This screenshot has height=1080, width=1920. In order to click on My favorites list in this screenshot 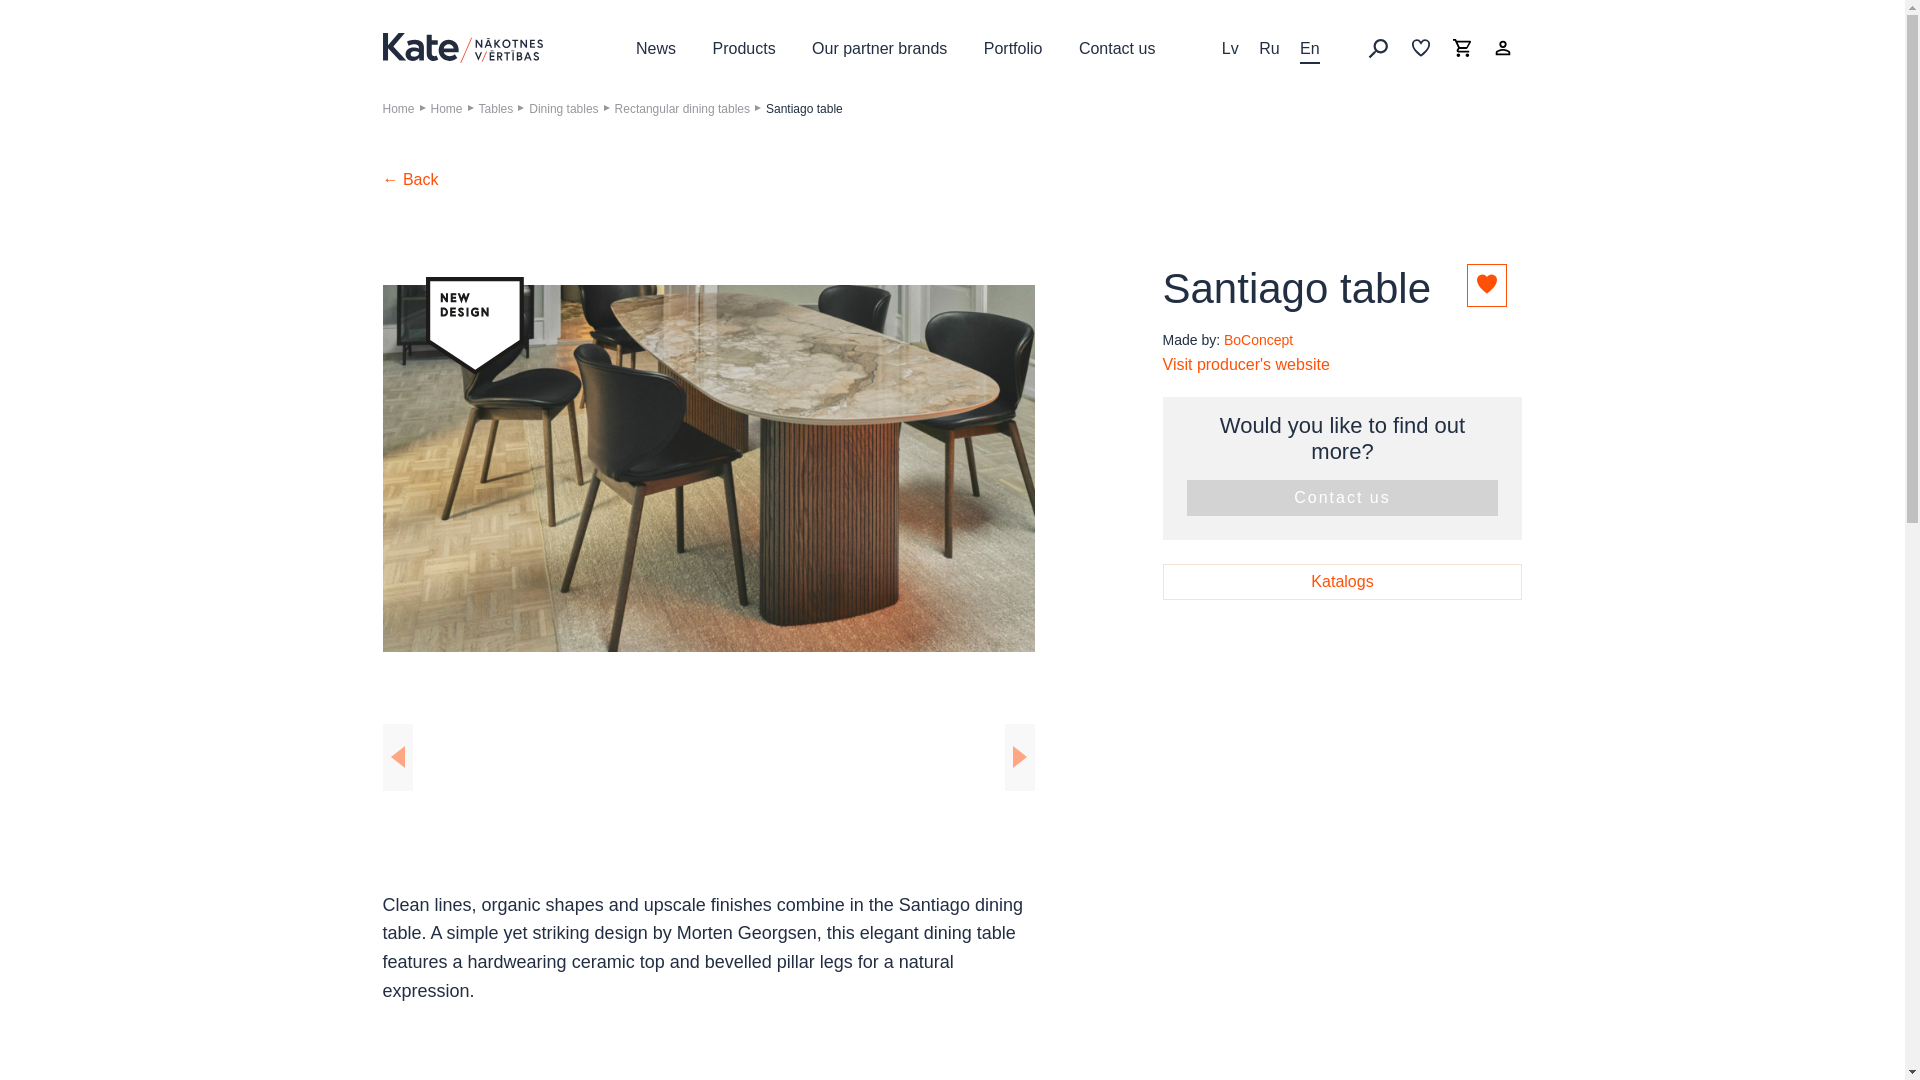, I will do `click(1420, 48)`.